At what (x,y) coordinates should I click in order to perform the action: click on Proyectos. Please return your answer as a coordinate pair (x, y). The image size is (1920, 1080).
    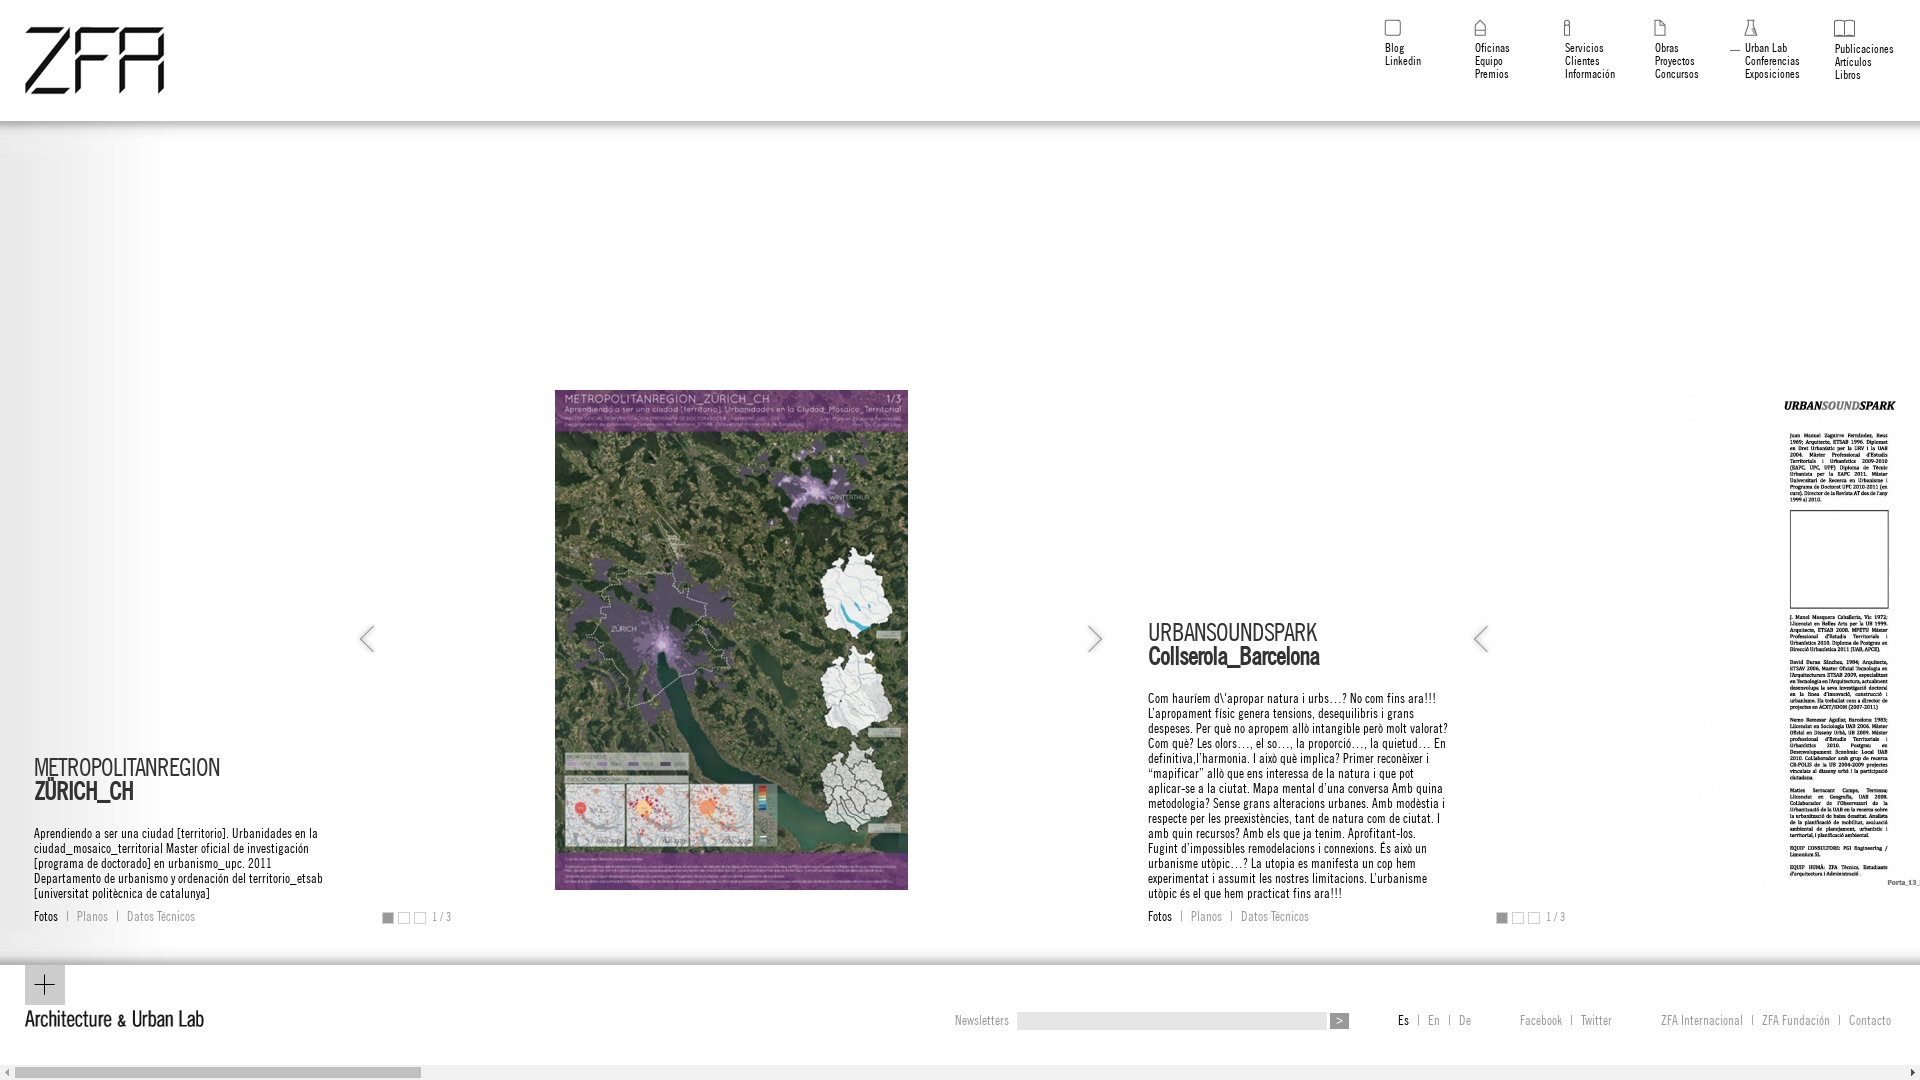
    Looking at the image, I should click on (1668, 61).